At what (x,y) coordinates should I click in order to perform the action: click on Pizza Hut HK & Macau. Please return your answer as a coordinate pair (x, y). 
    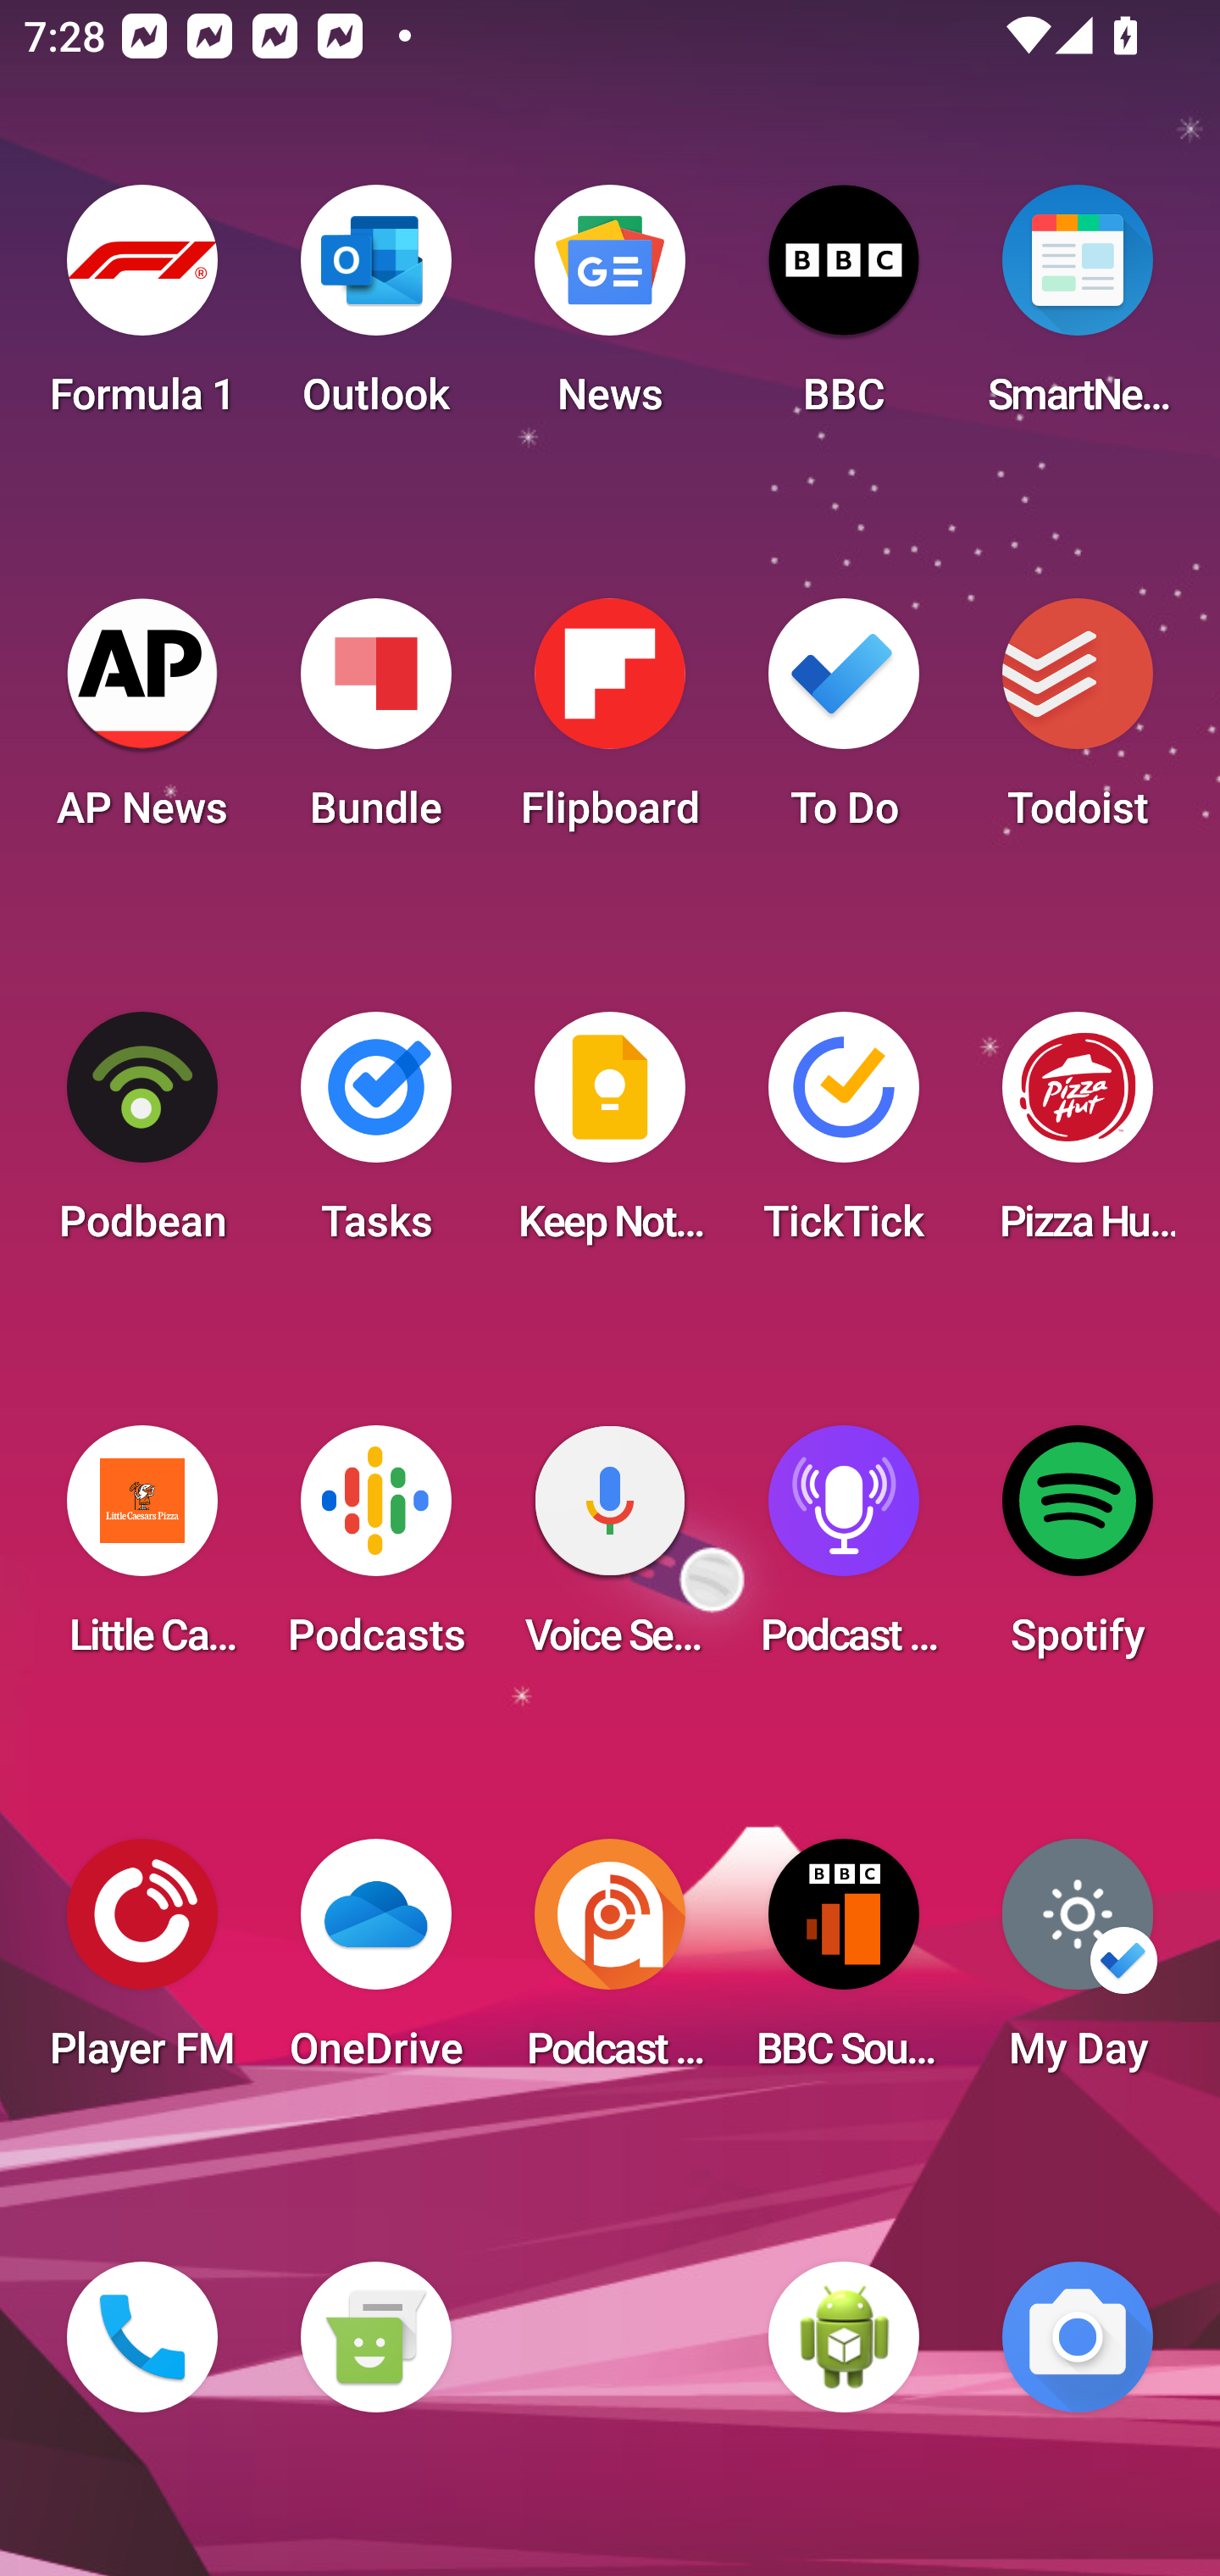
    Looking at the image, I should click on (1078, 1137).